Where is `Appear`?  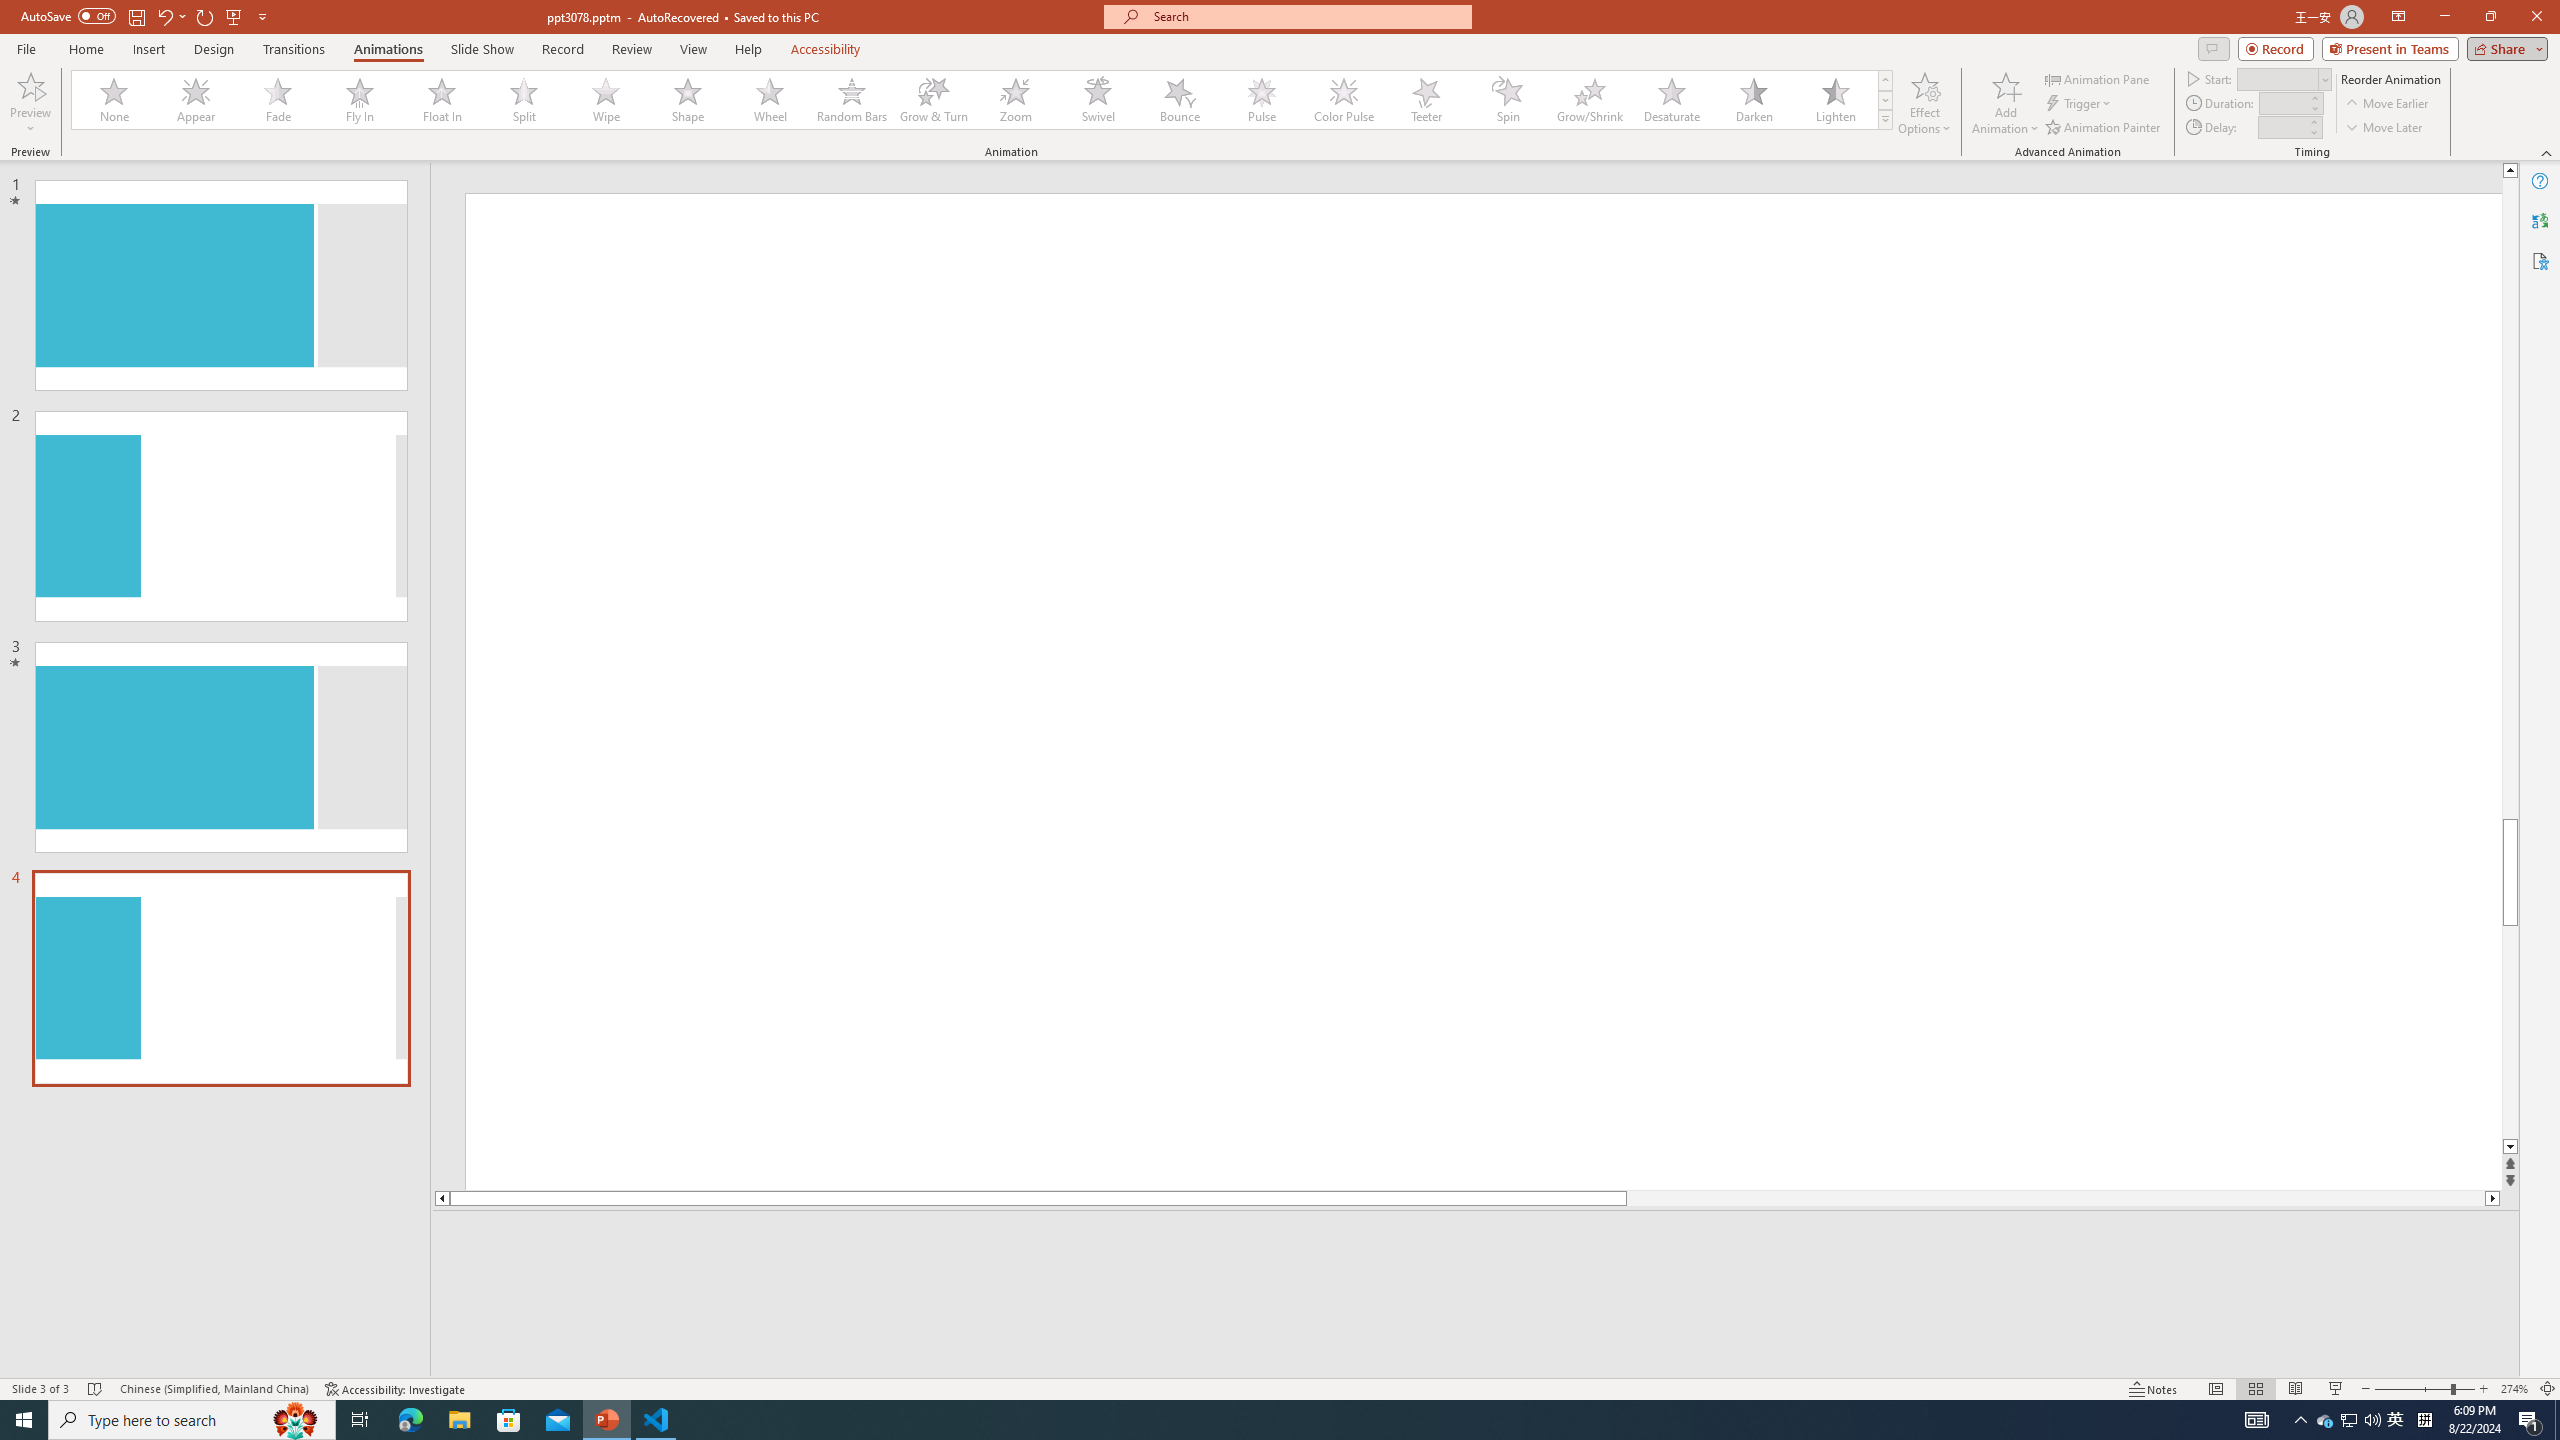
Appear is located at coordinates (197, 100).